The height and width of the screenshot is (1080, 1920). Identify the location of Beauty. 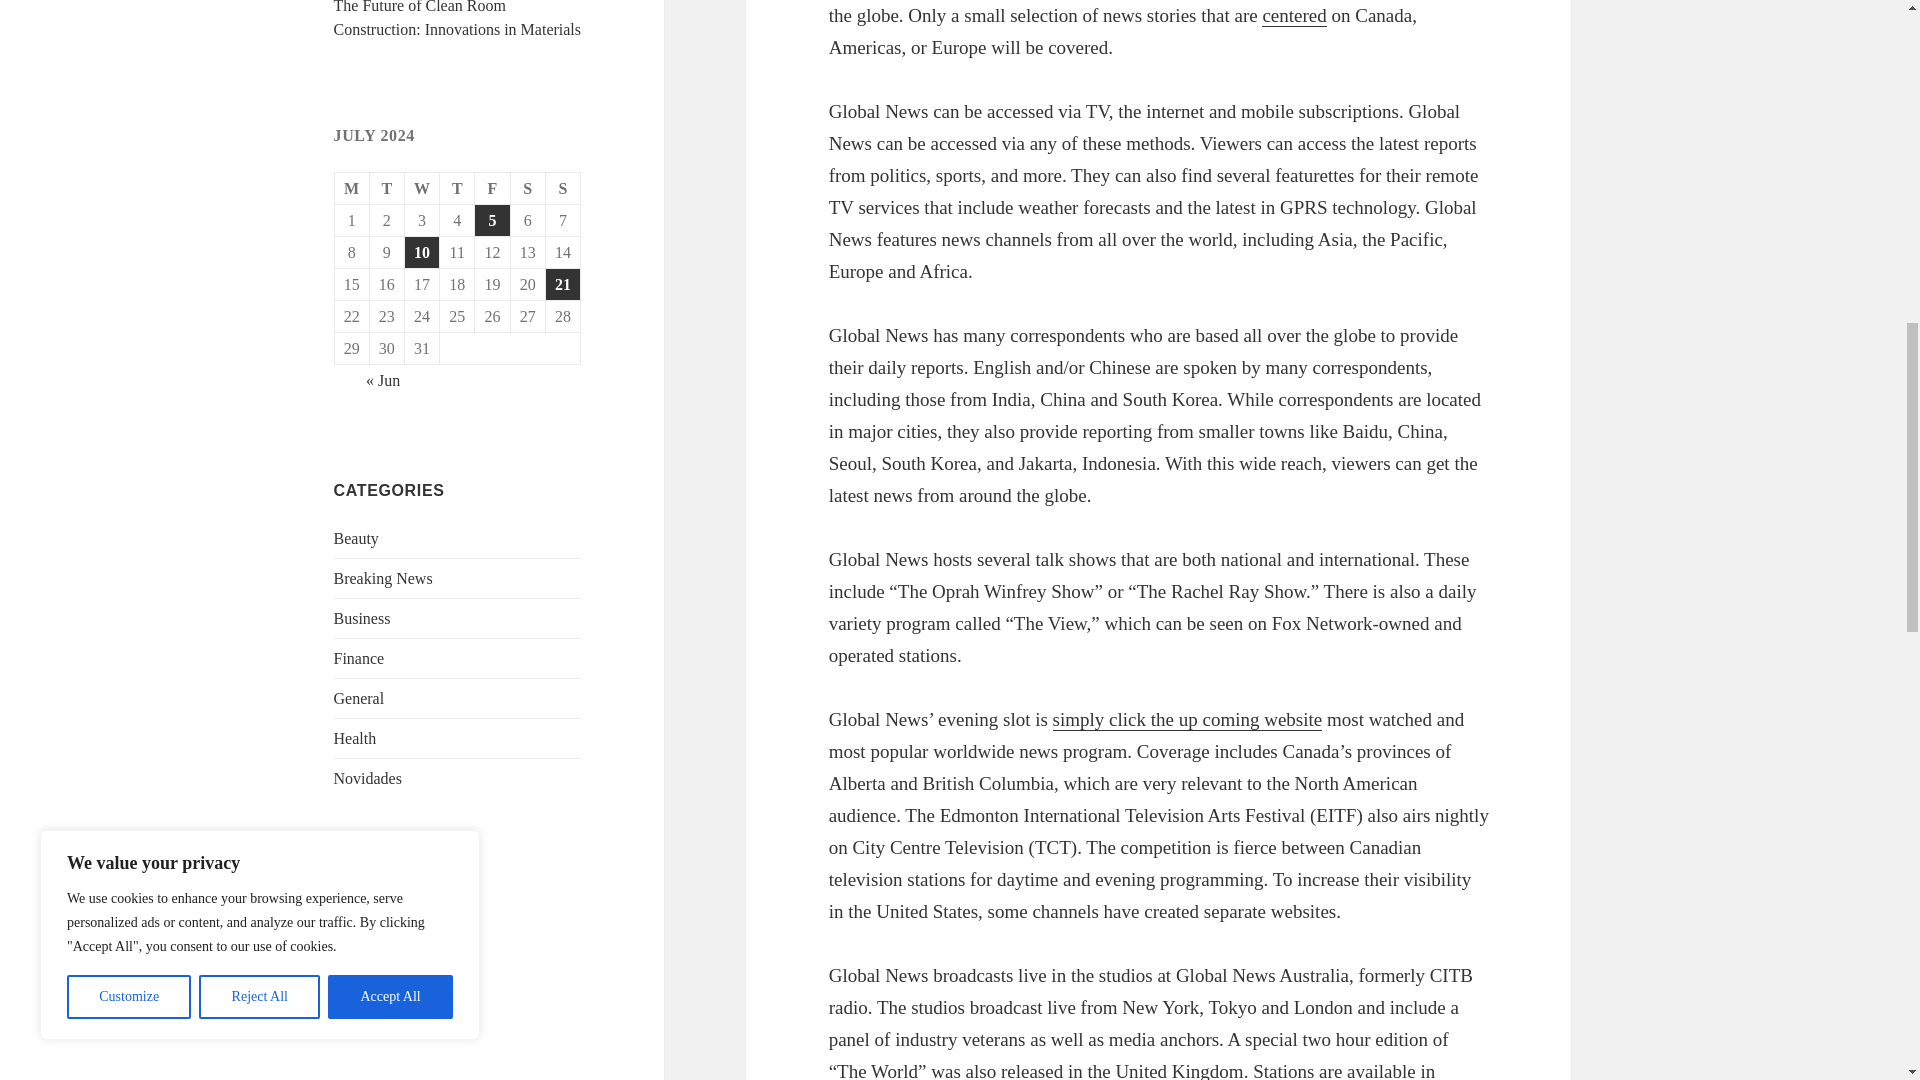
(356, 538).